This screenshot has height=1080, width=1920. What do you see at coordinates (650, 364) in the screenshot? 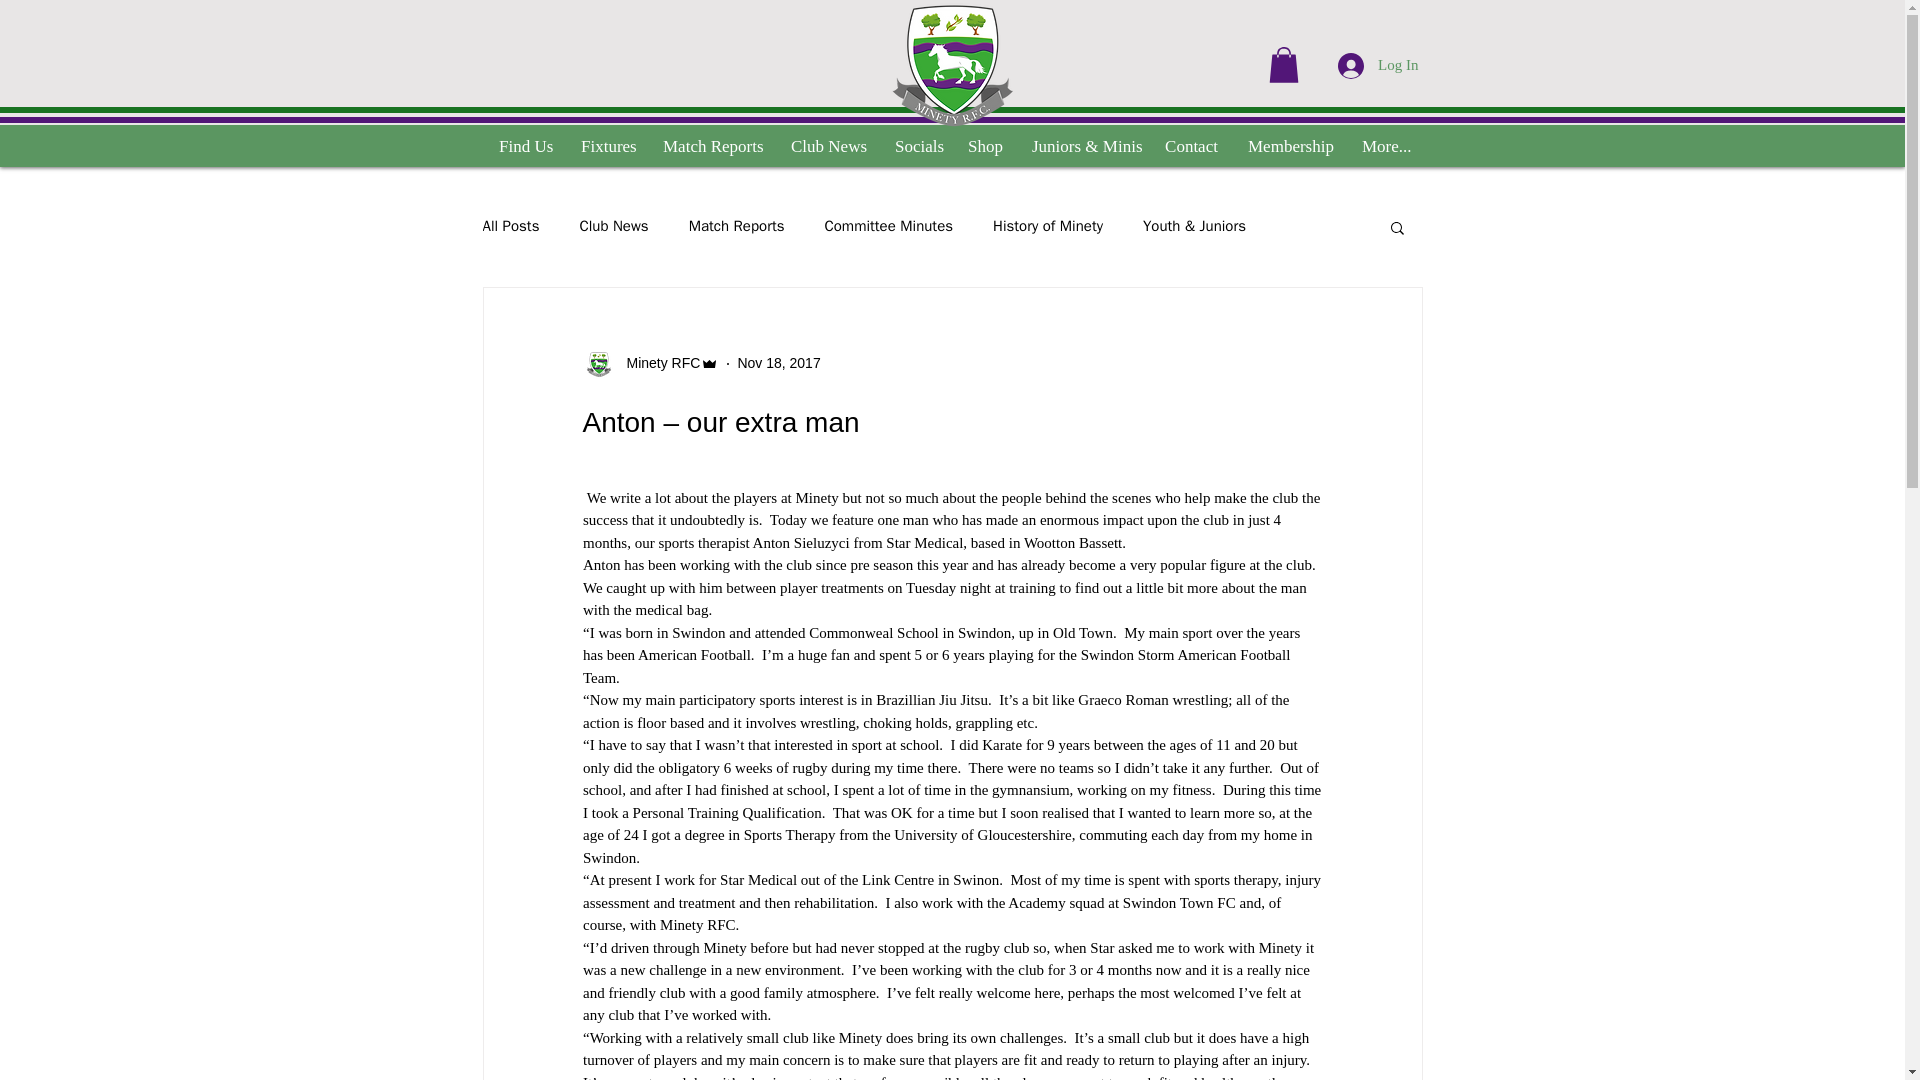
I see `Minety RFC` at bounding box center [650, 364].